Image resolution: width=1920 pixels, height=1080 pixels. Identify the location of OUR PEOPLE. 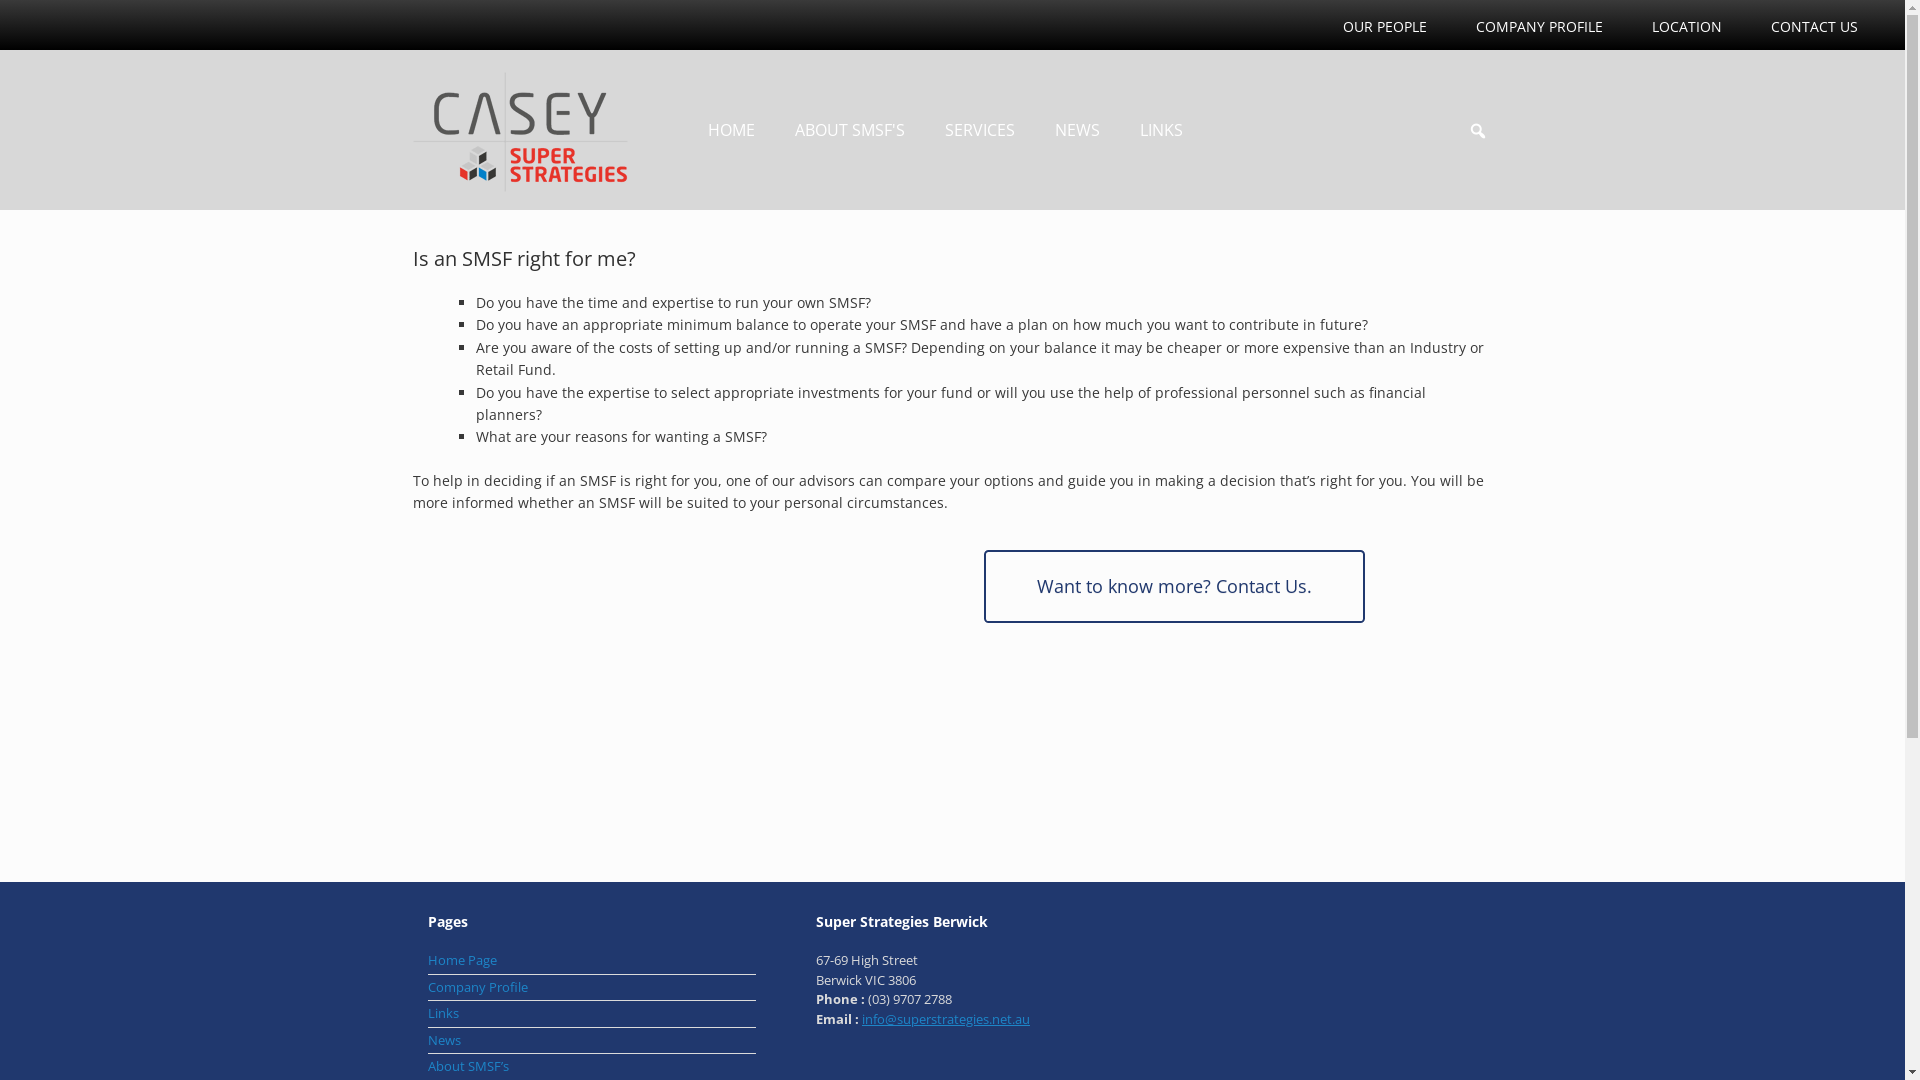
(1385, 25).